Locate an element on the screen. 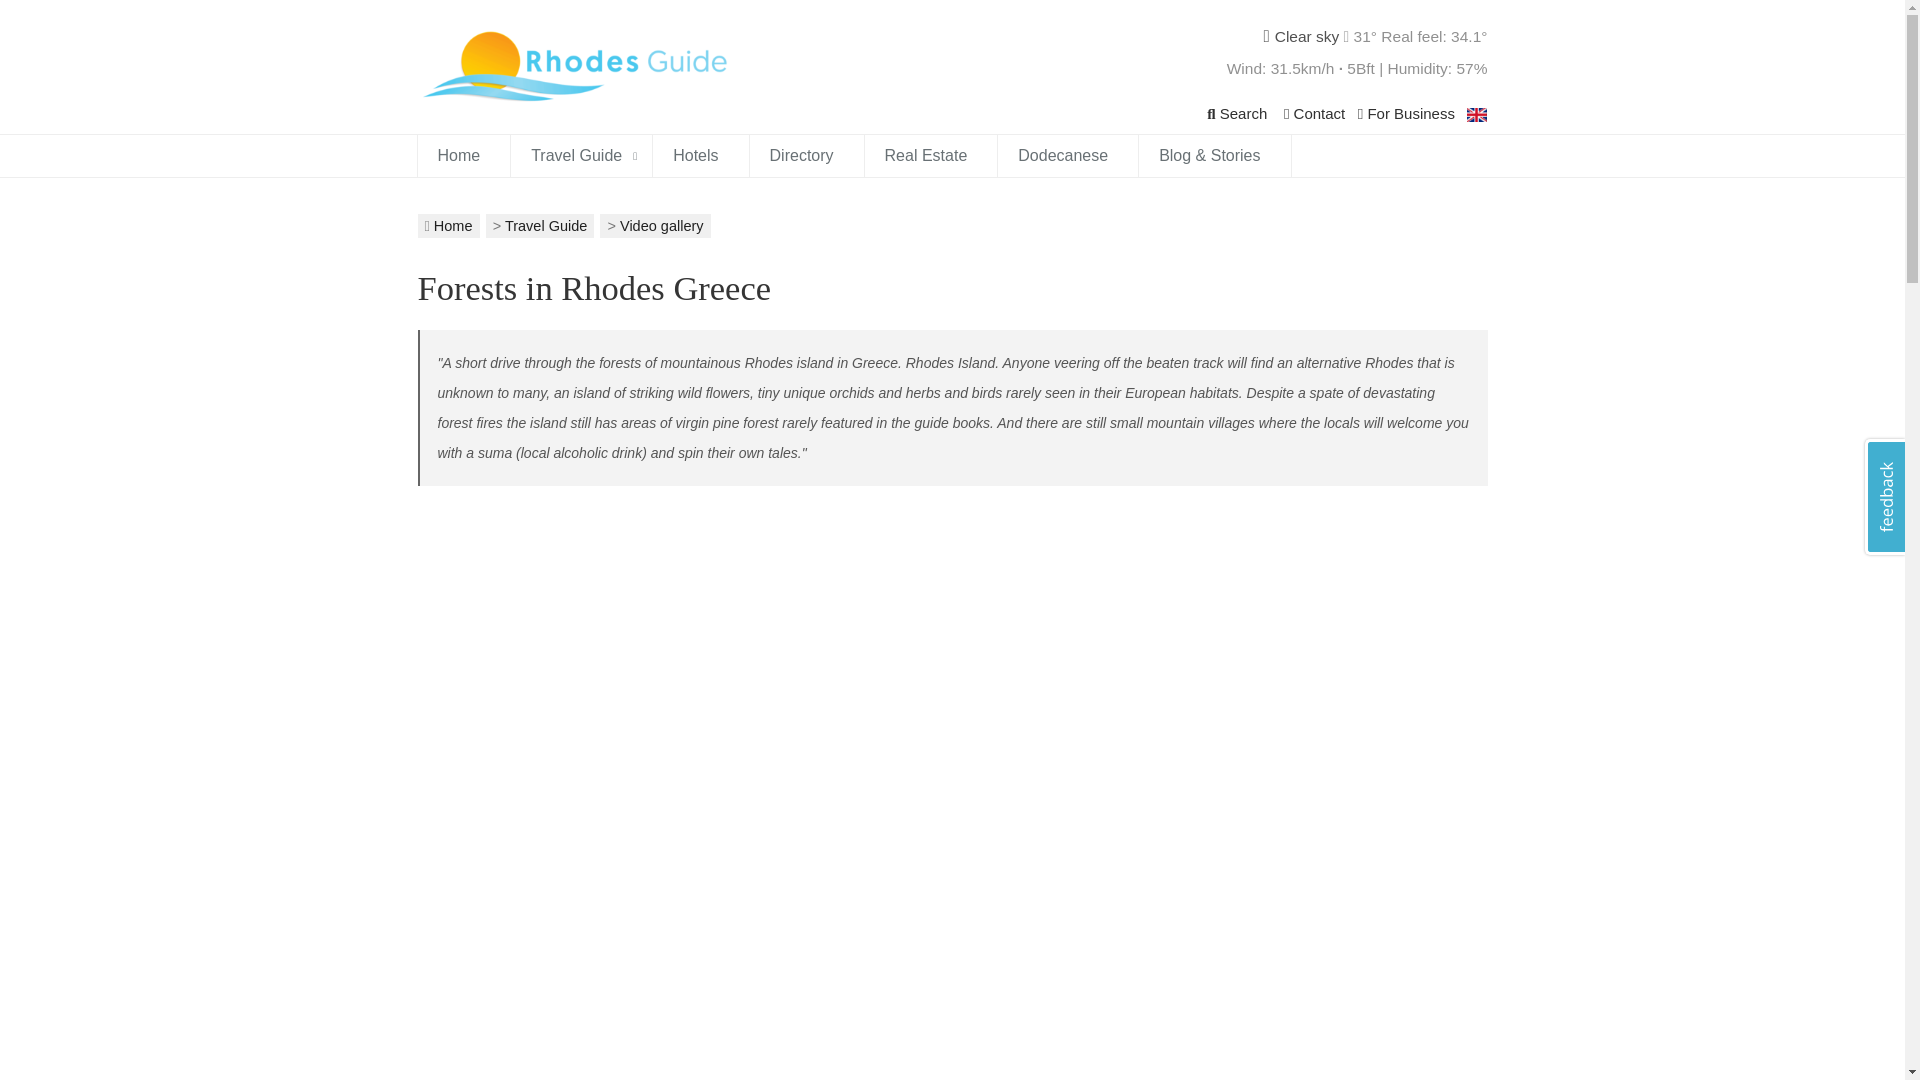 The height and width of the screenshot is (1080, 1920). Search is located at coordinates (1239, 113).